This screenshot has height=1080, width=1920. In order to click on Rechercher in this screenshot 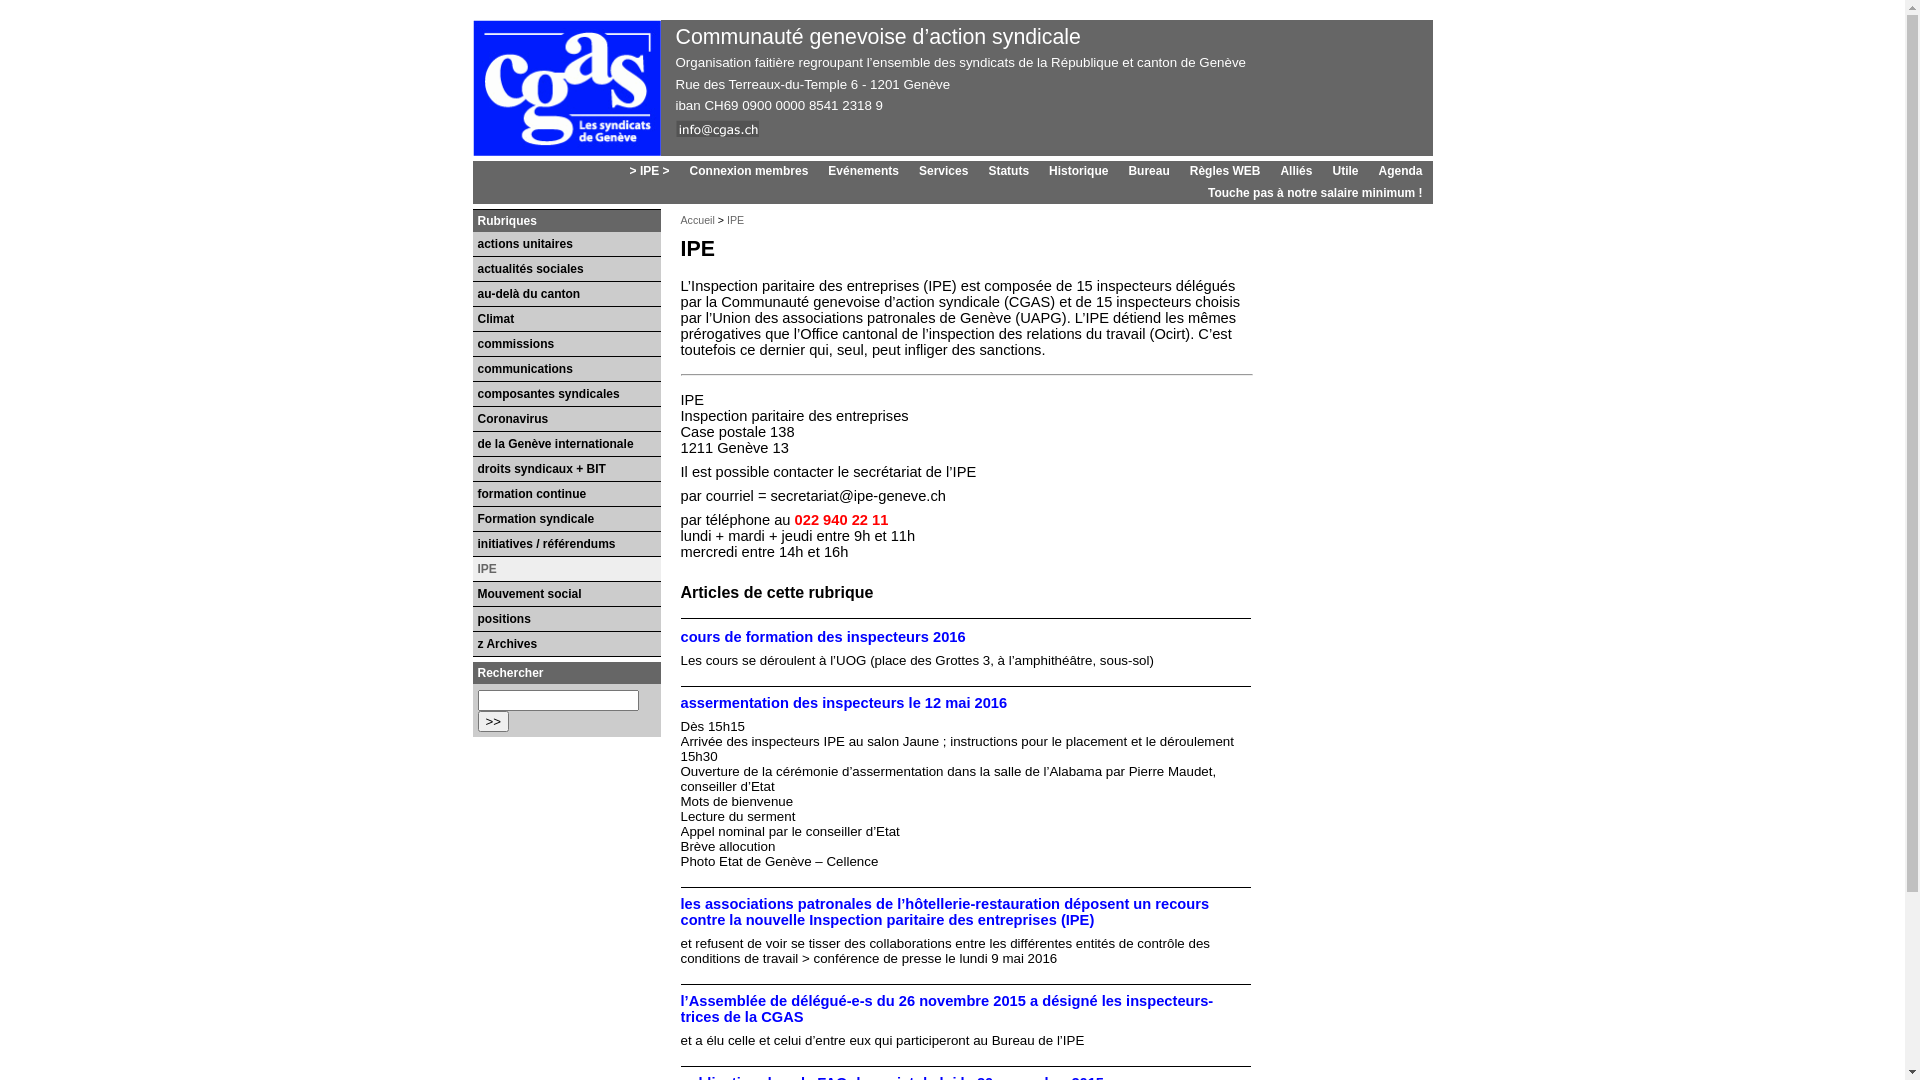, I will do `click(494, 722)`.